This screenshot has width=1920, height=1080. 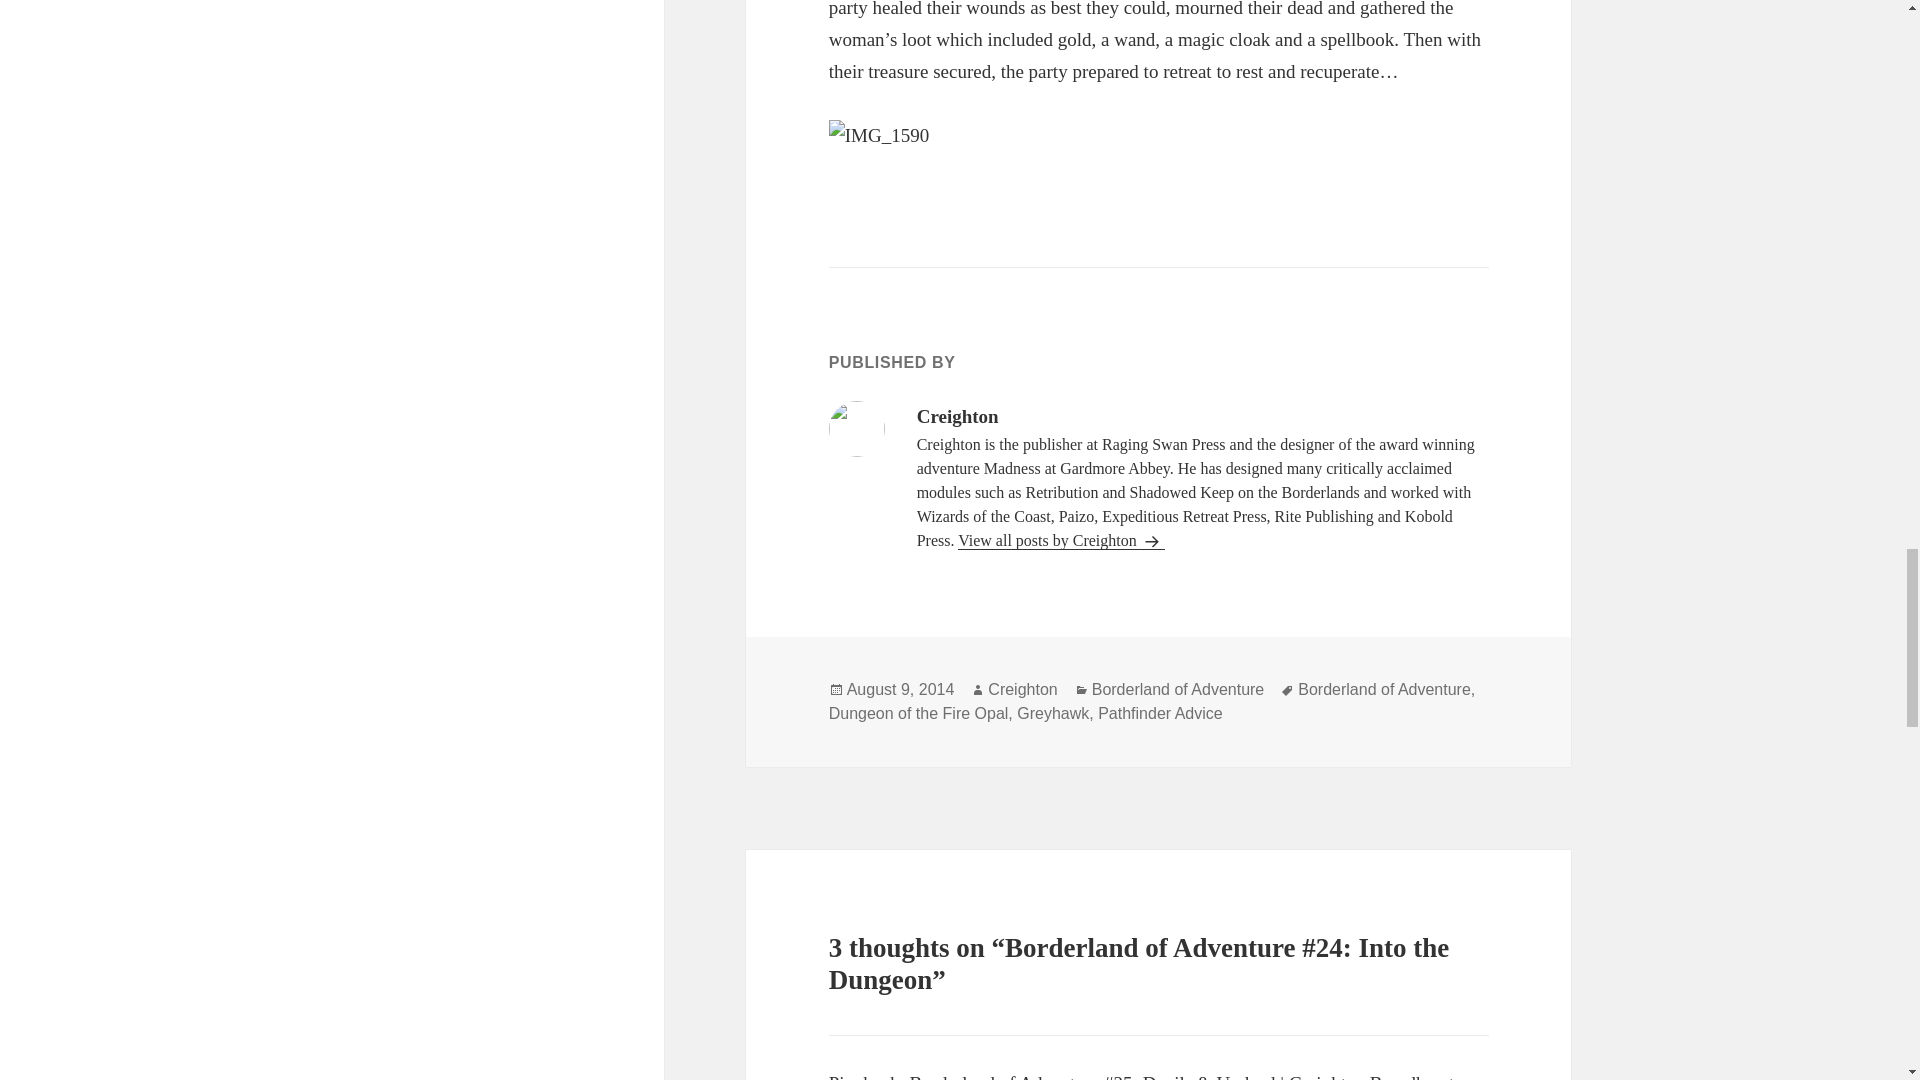 I want to click on Dungeon of the Fire Opal, so click(x=919, y=714).